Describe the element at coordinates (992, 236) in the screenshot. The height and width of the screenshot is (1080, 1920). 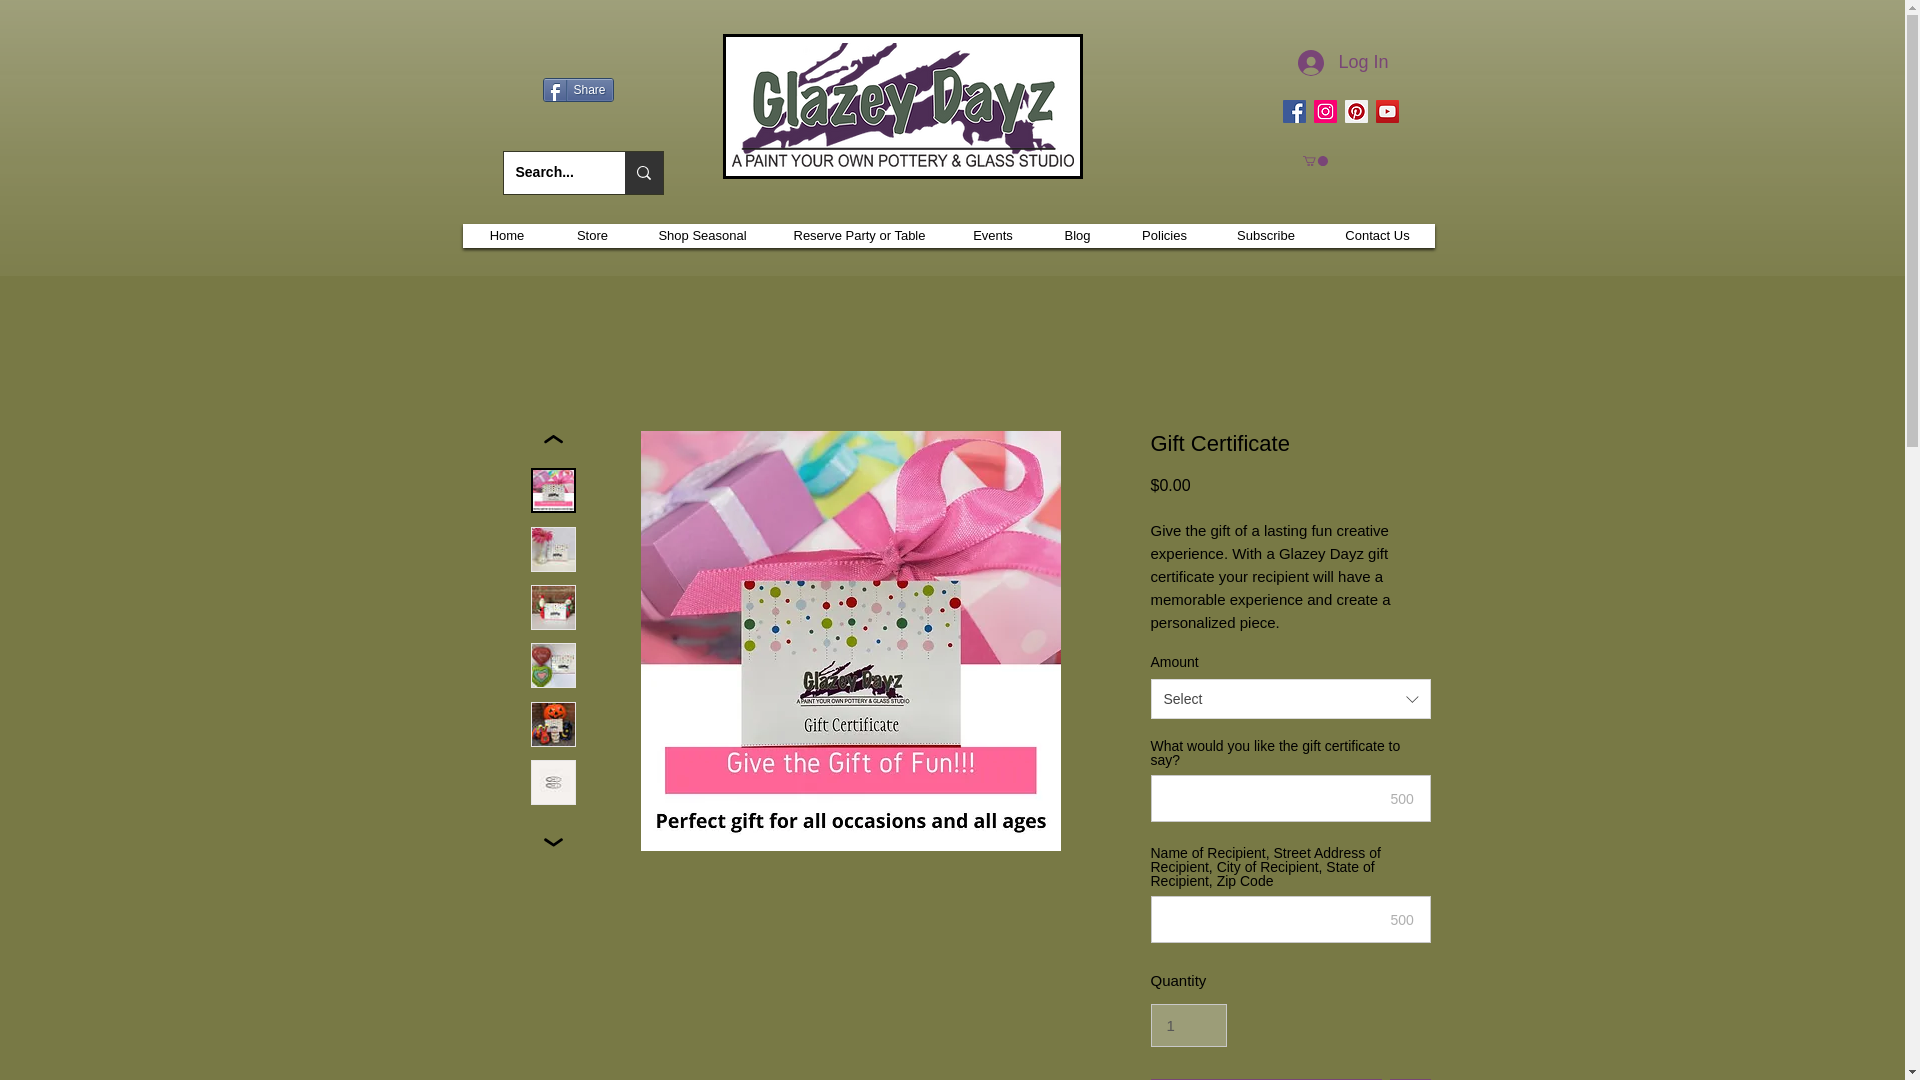
I see `Events` at that location.